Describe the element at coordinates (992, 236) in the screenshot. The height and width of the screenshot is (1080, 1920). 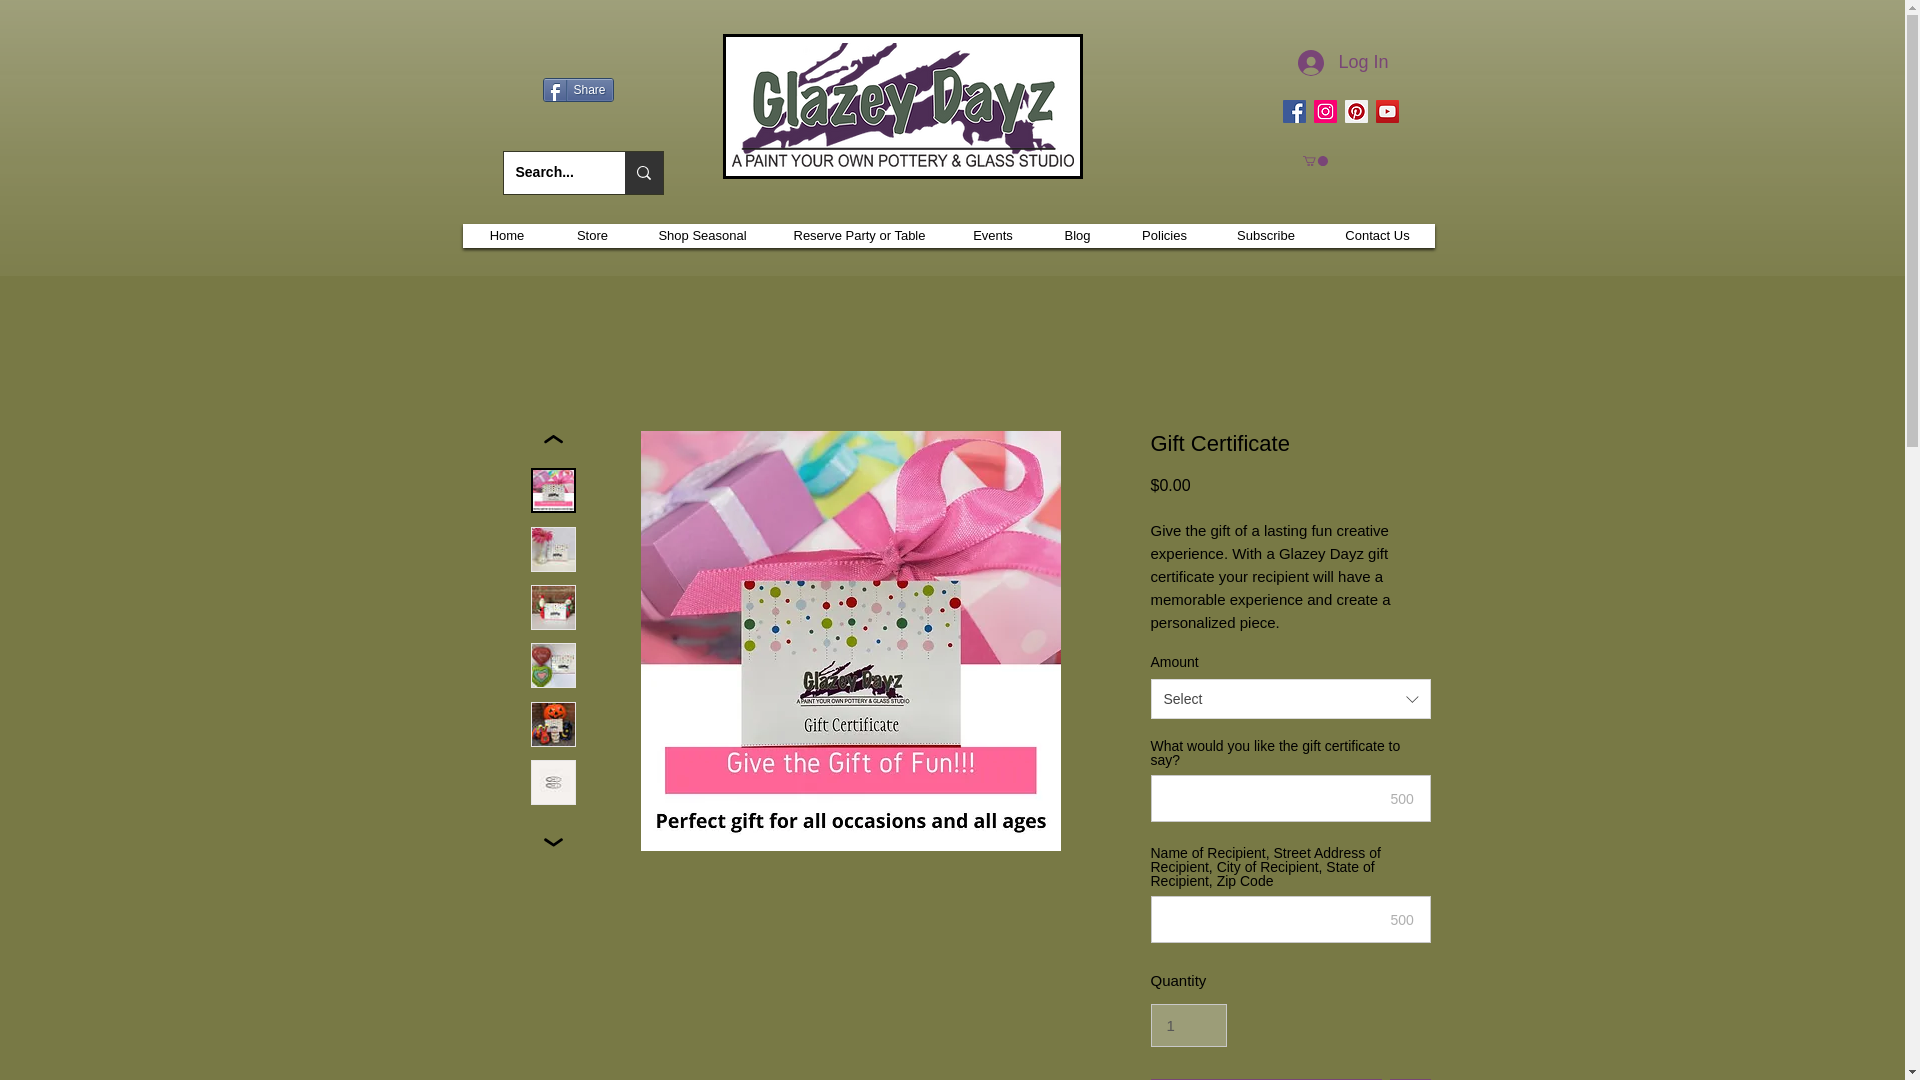
I see `Events` at that location.